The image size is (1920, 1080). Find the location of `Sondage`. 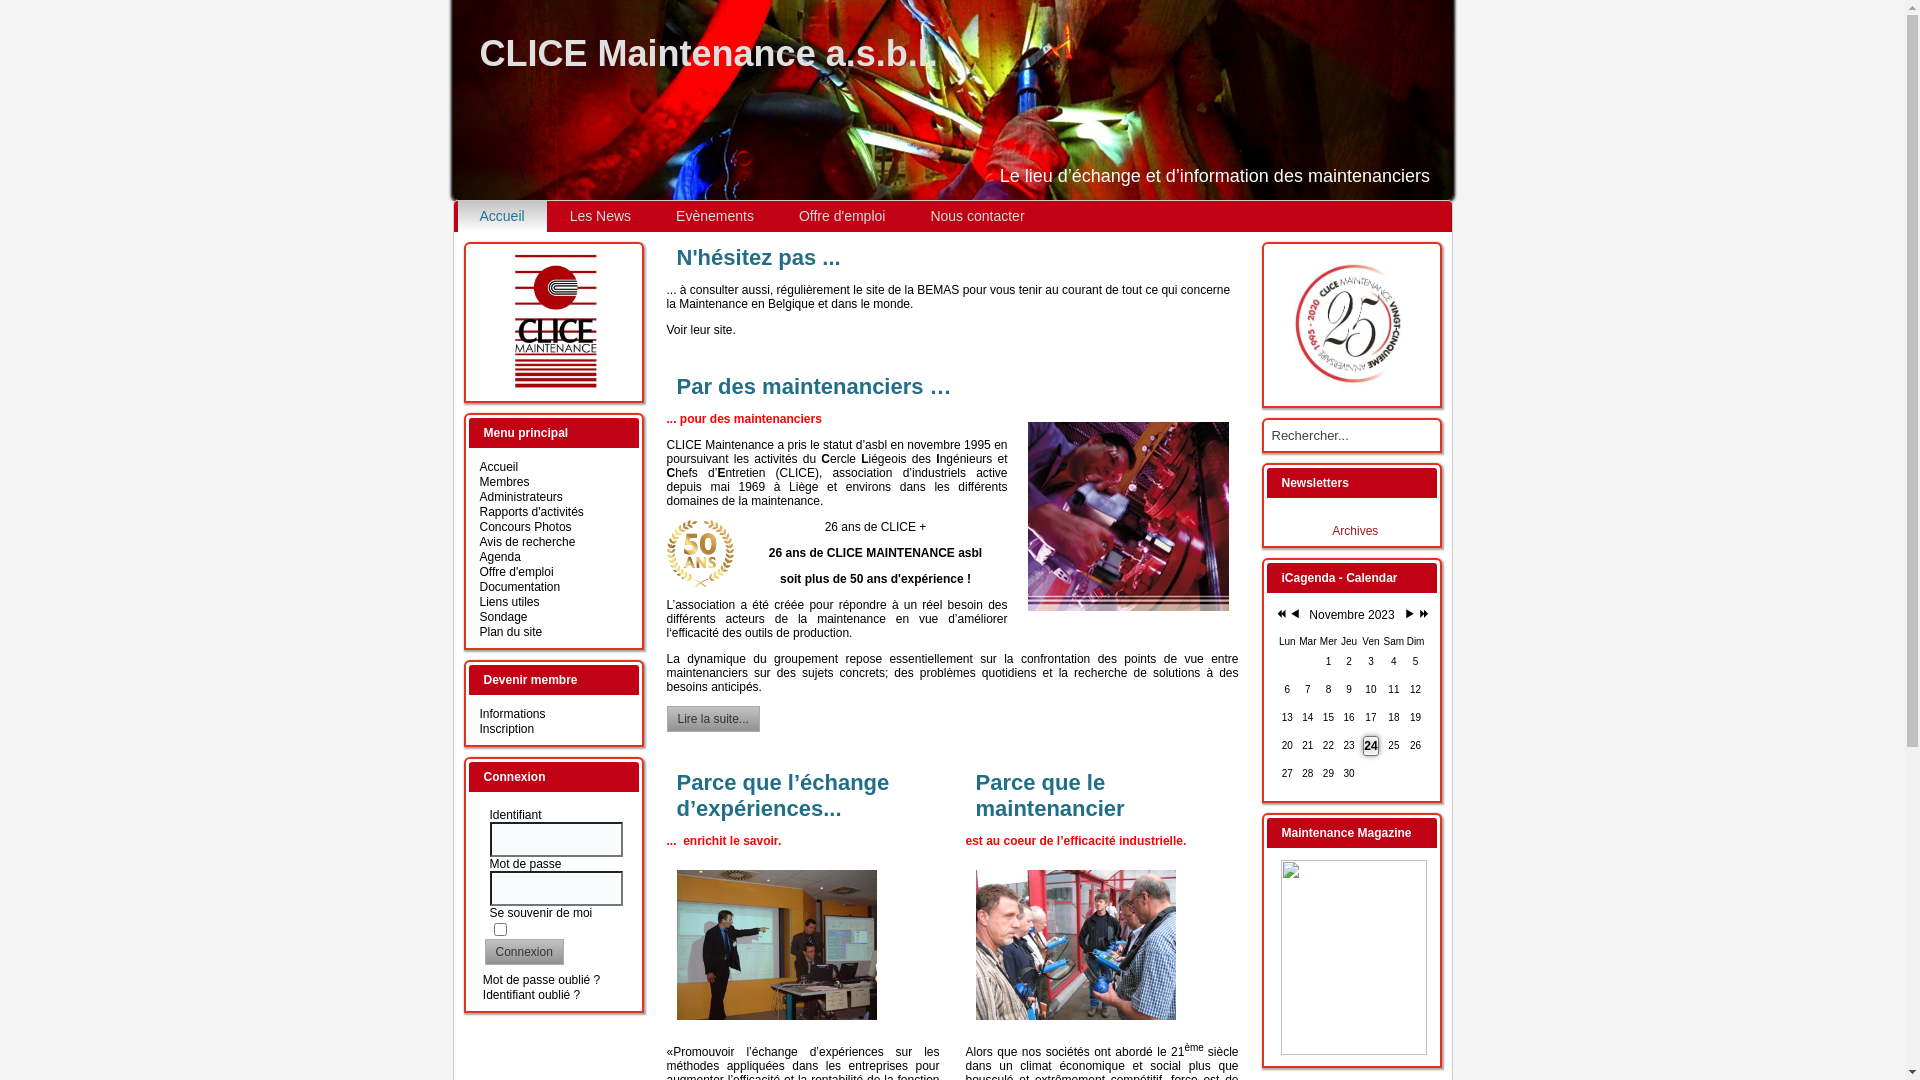

Sondage is located at coordinates (504, 616).